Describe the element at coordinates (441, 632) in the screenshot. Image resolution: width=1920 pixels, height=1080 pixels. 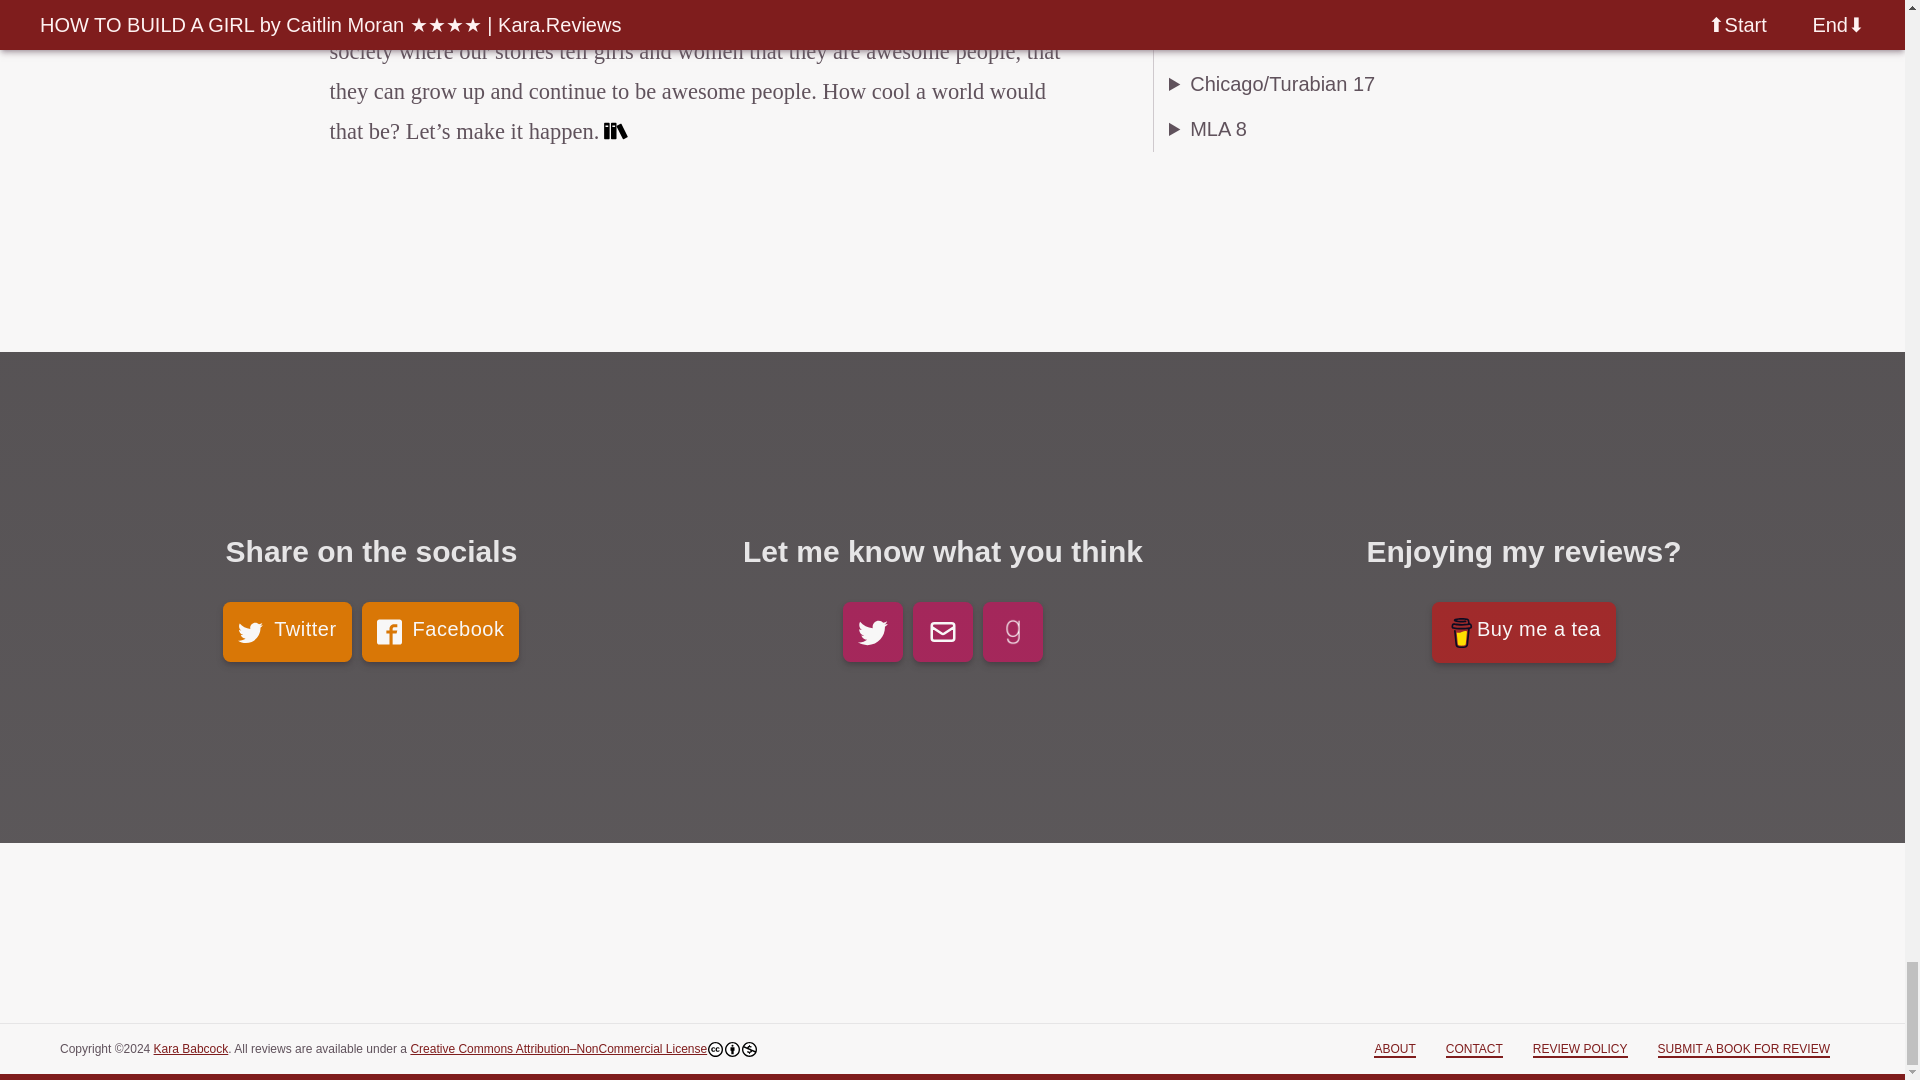
I see `Facebook` at that location.